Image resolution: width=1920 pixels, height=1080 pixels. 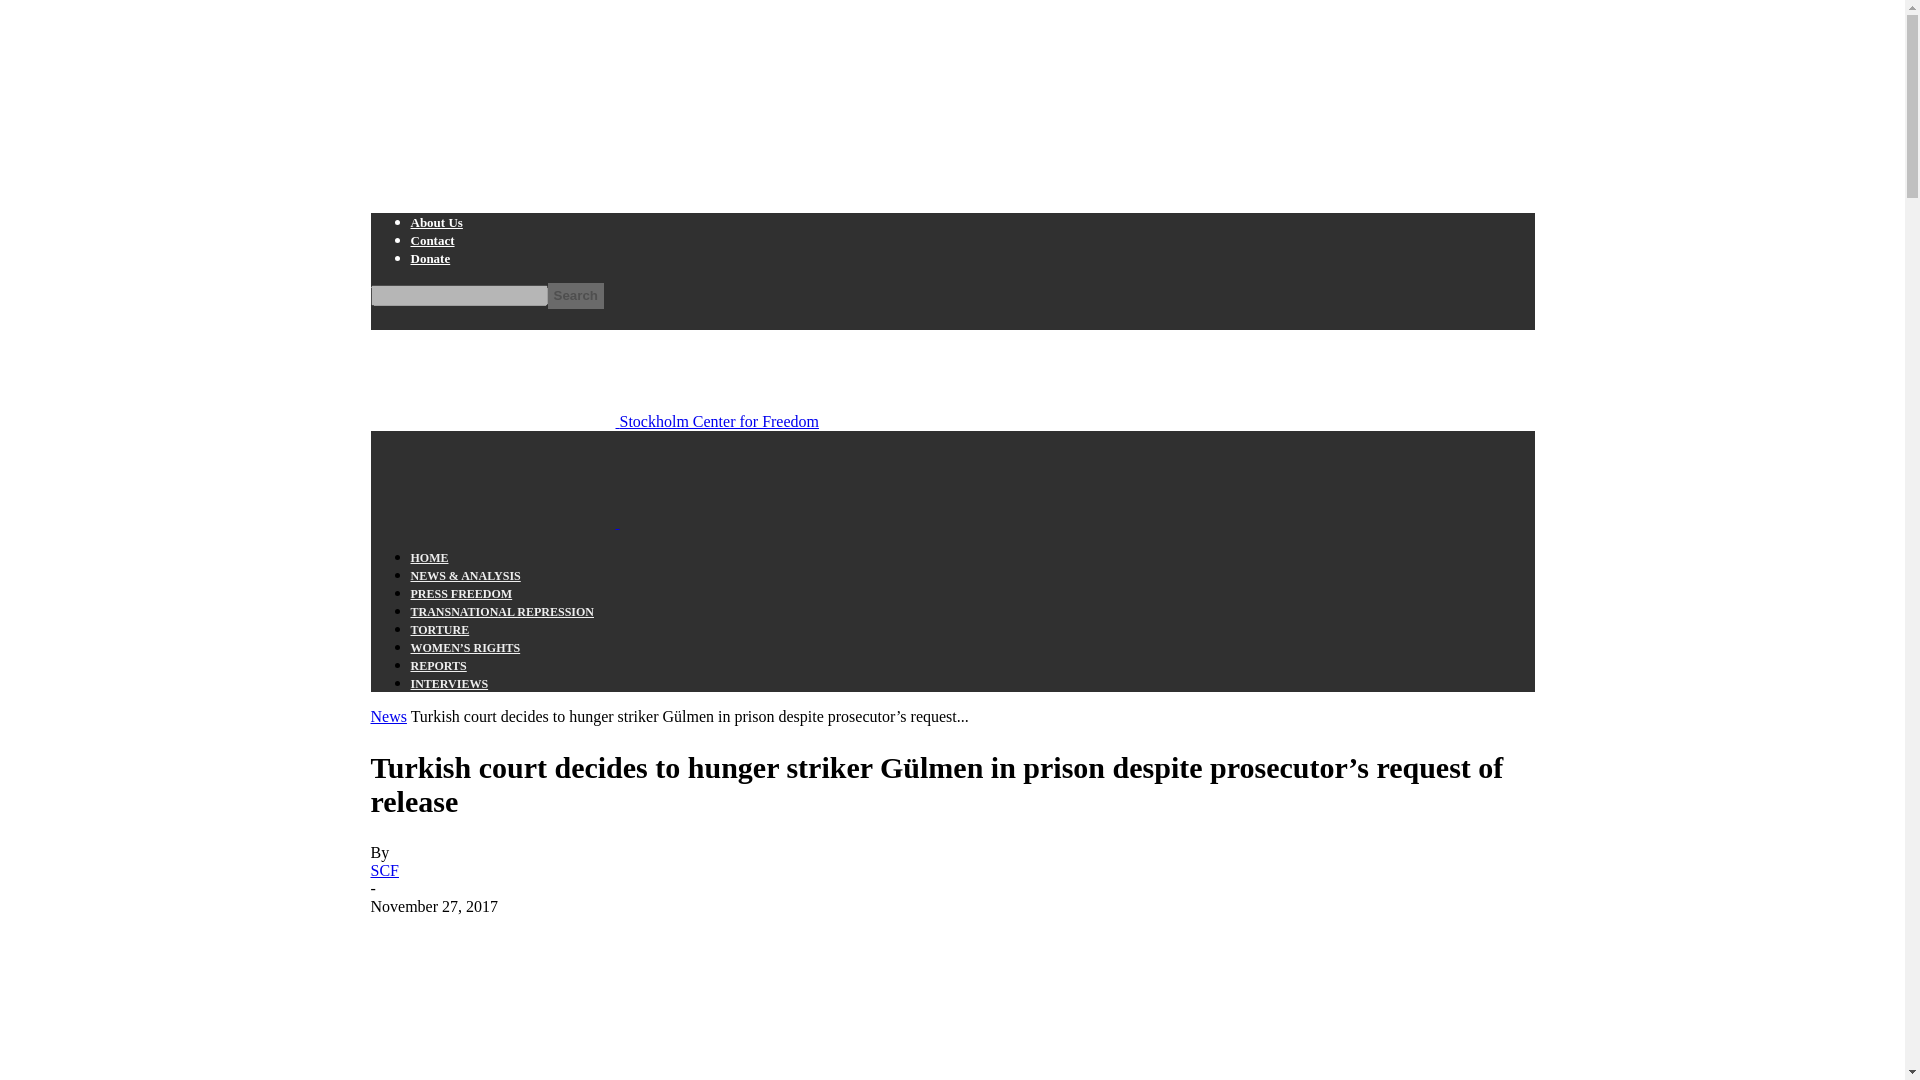 What do you see at coordinates (438, 665) in the screenshot?
I see `REPORTS` at bounding box center [438, 665].